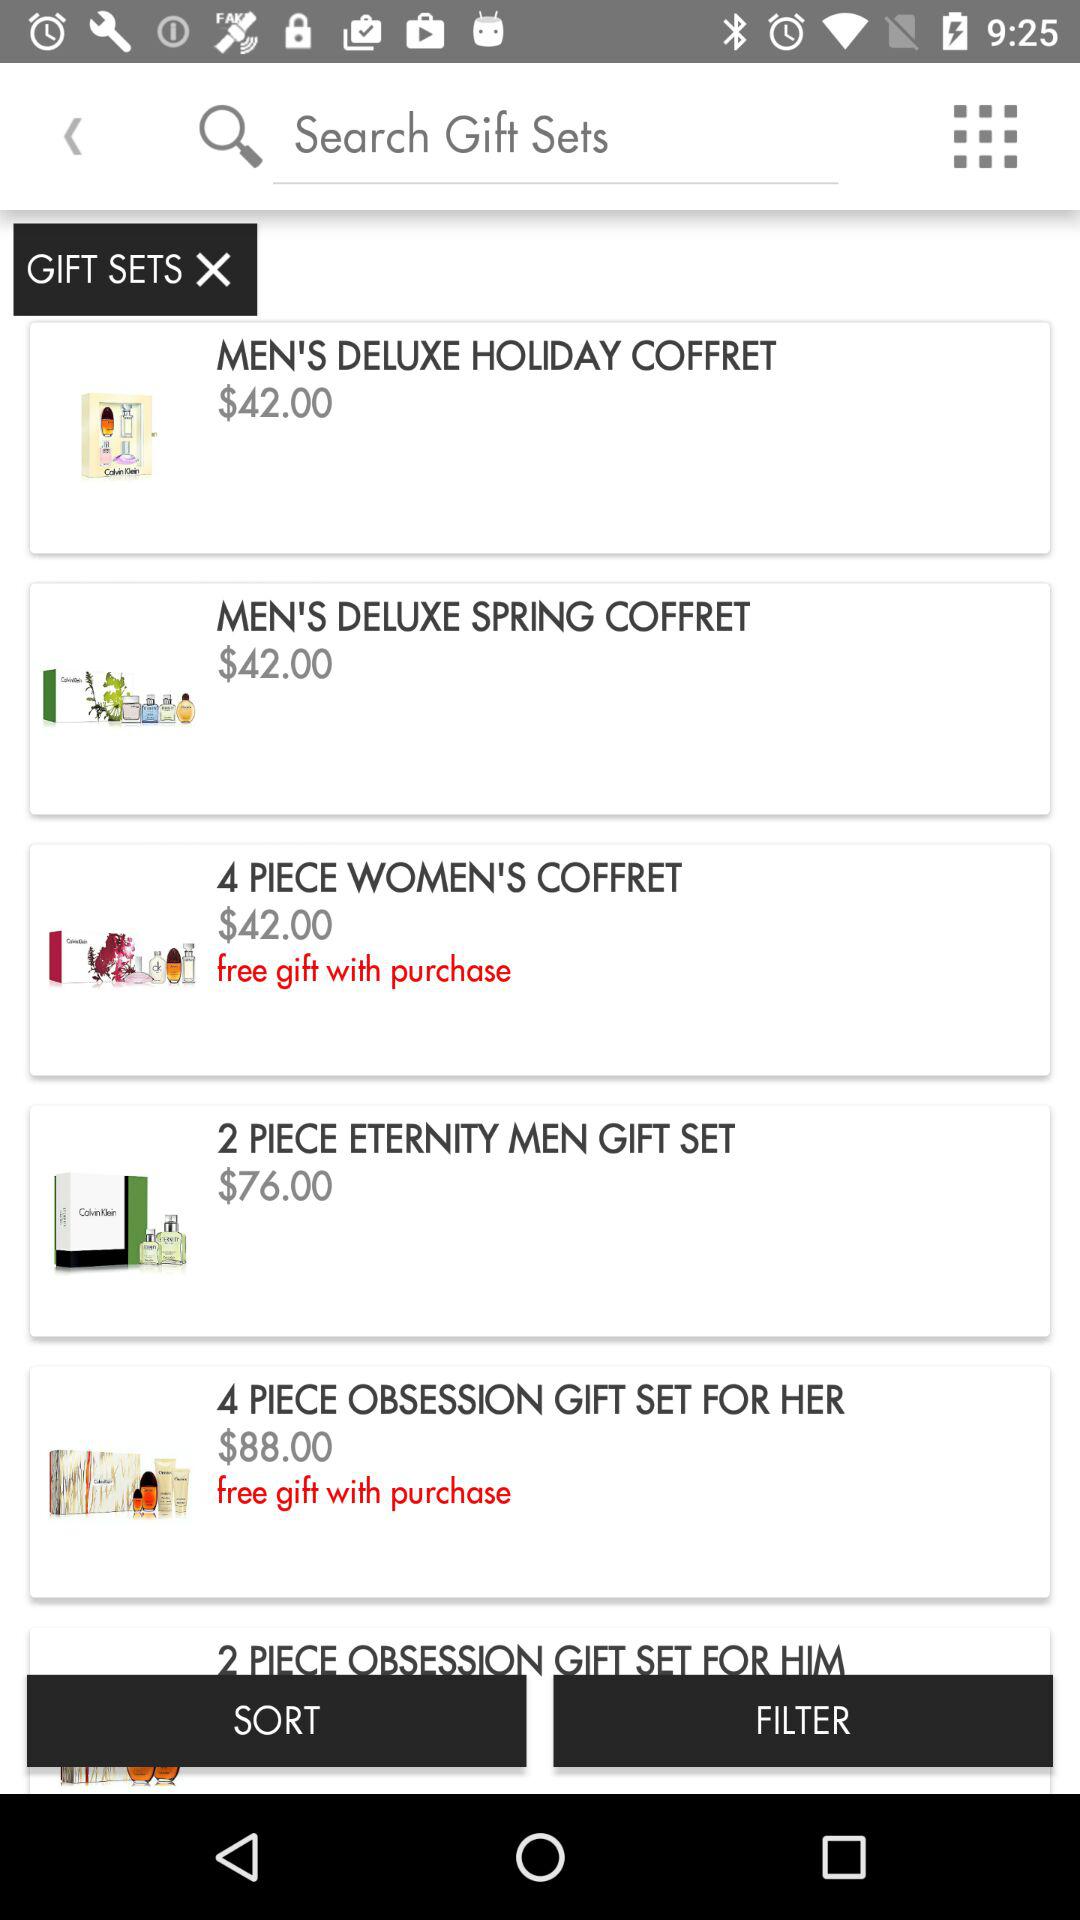 The image size is (1080, 1920). I want to click on scroll to the gift sets icon, so click(135, 269).